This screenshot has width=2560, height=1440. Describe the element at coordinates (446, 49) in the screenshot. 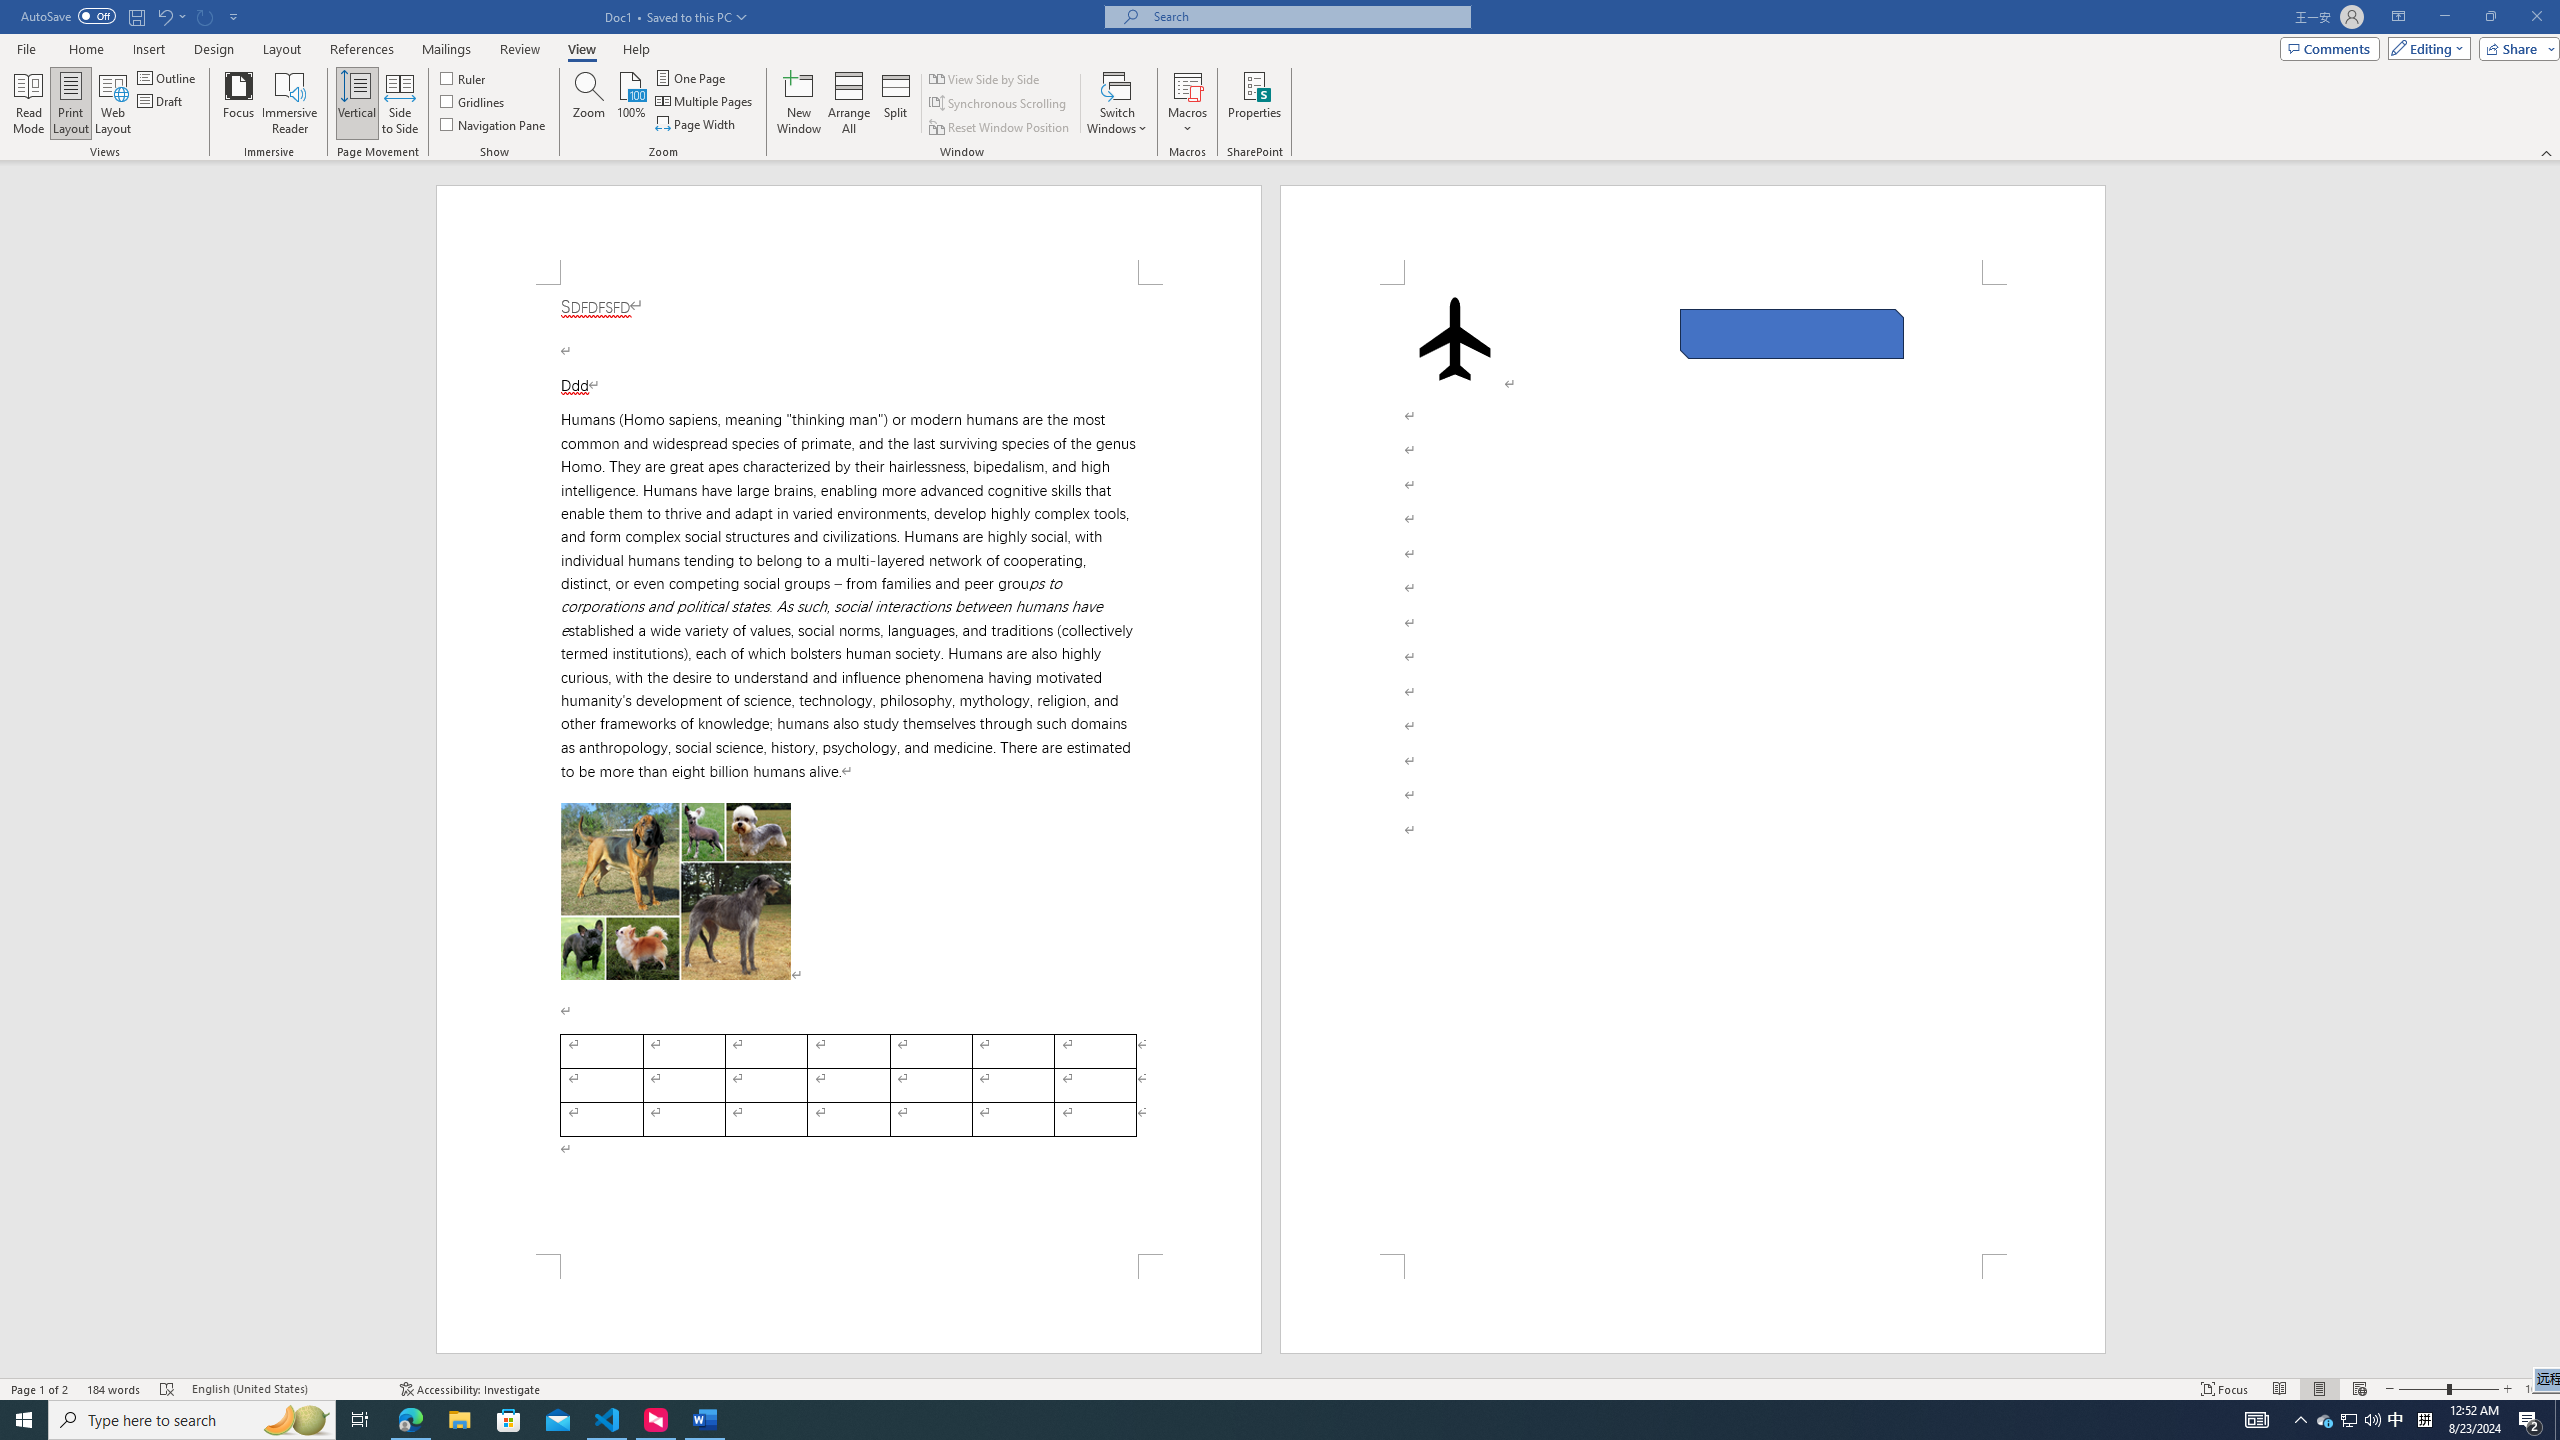

I see `Mailings` at that location.